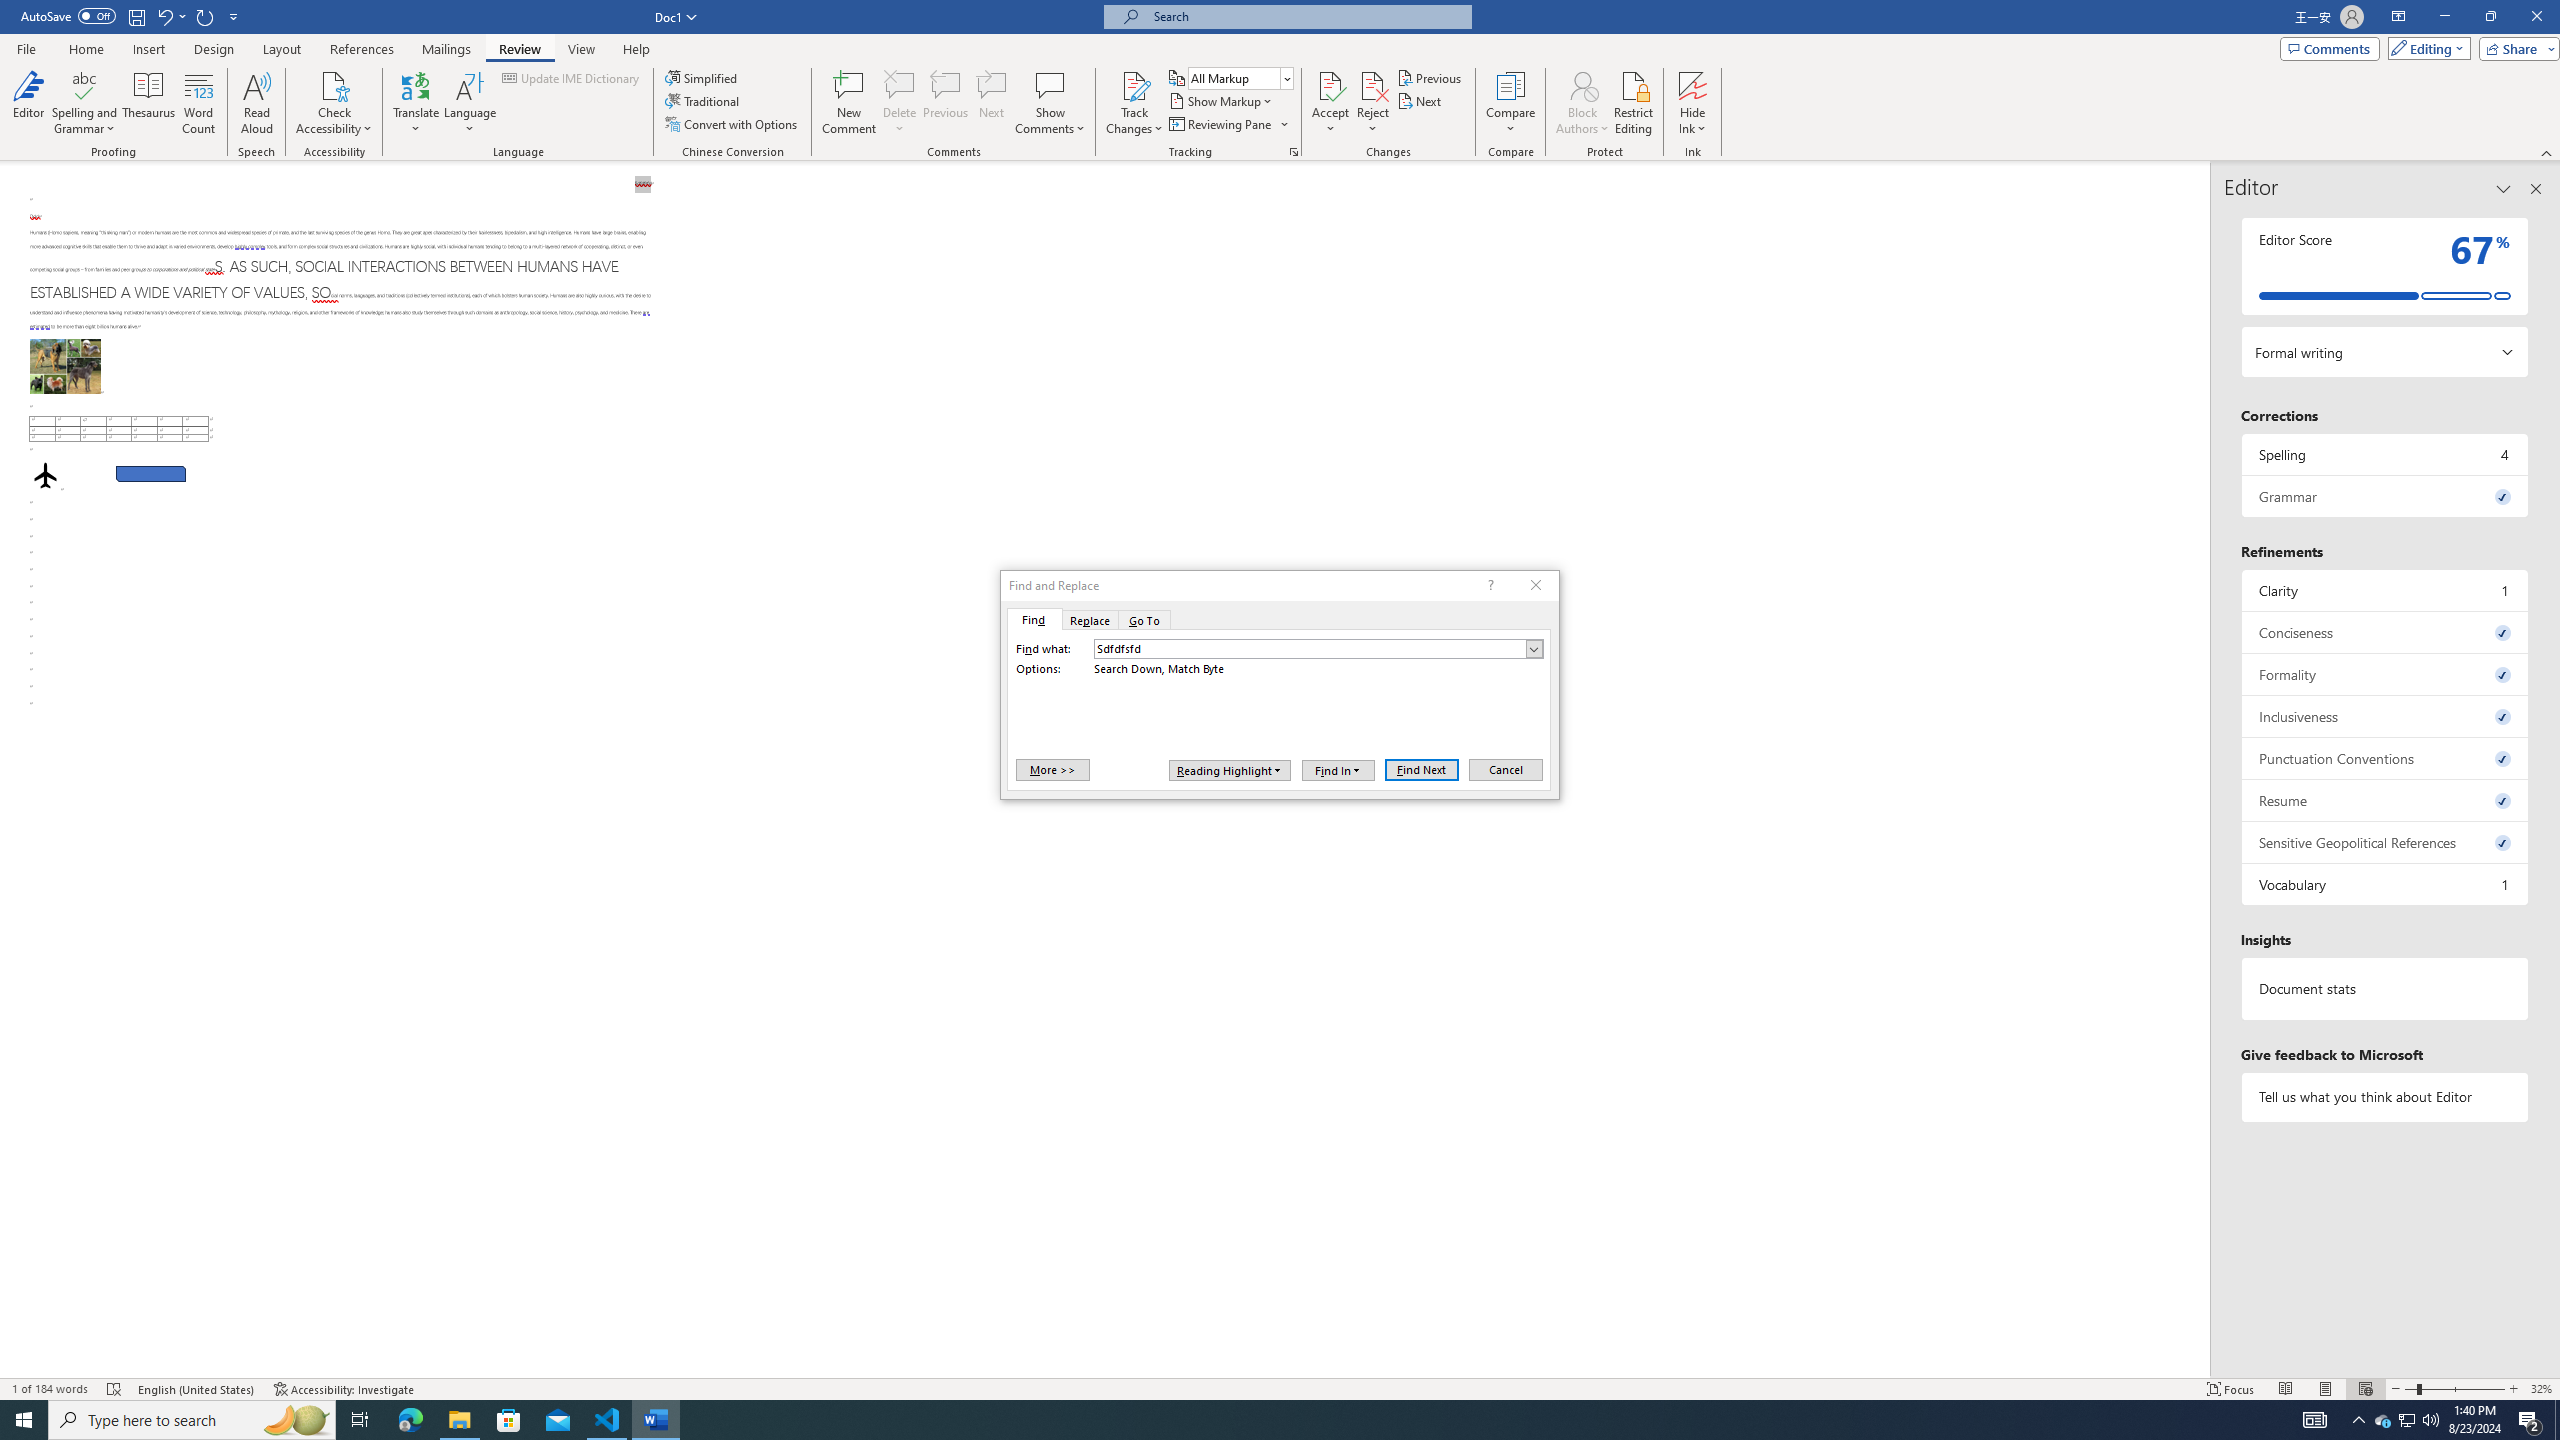 The image size is (2560, 1440). What do you see at coordinates (170, 16) in the screenshot?
I see `Undo Paragraph Alignment` at bounding box center [170, 16].